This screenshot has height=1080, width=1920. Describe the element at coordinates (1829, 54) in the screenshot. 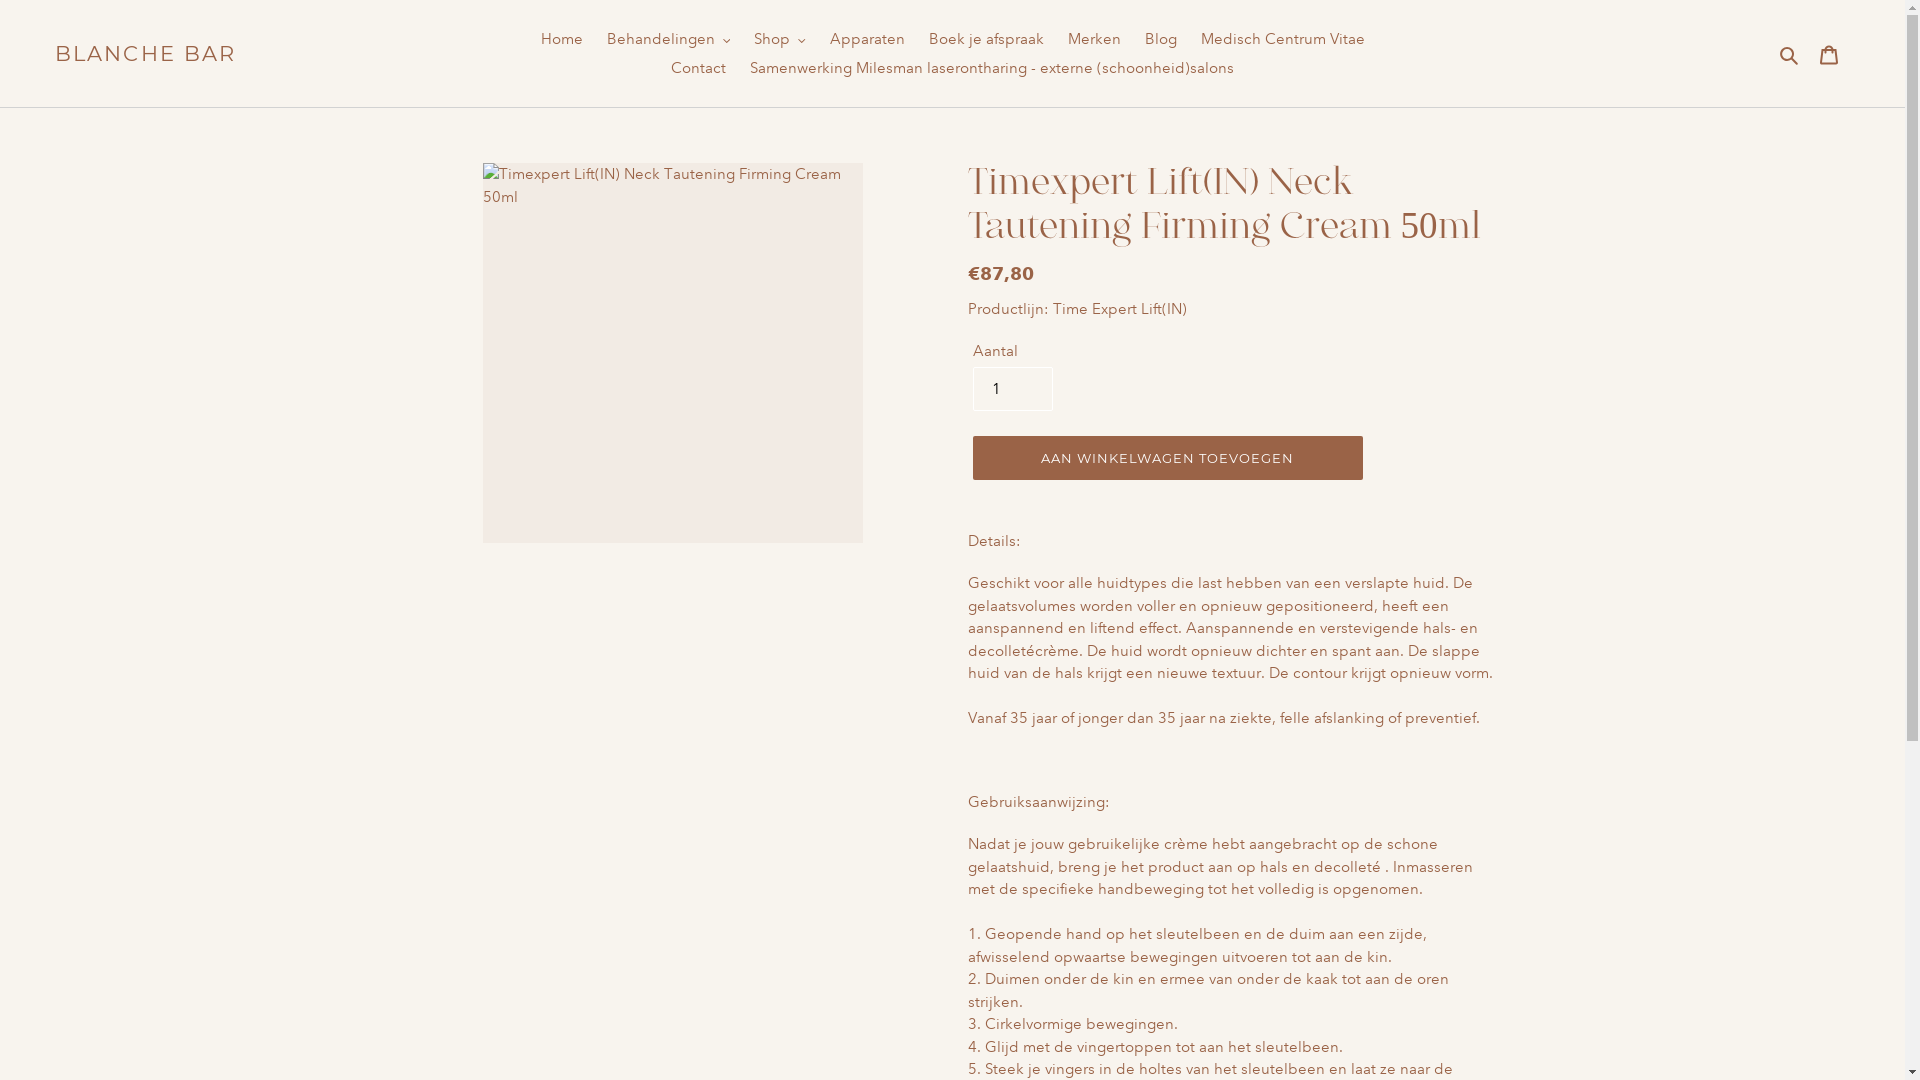

I see `Winkelwagen` at that location.